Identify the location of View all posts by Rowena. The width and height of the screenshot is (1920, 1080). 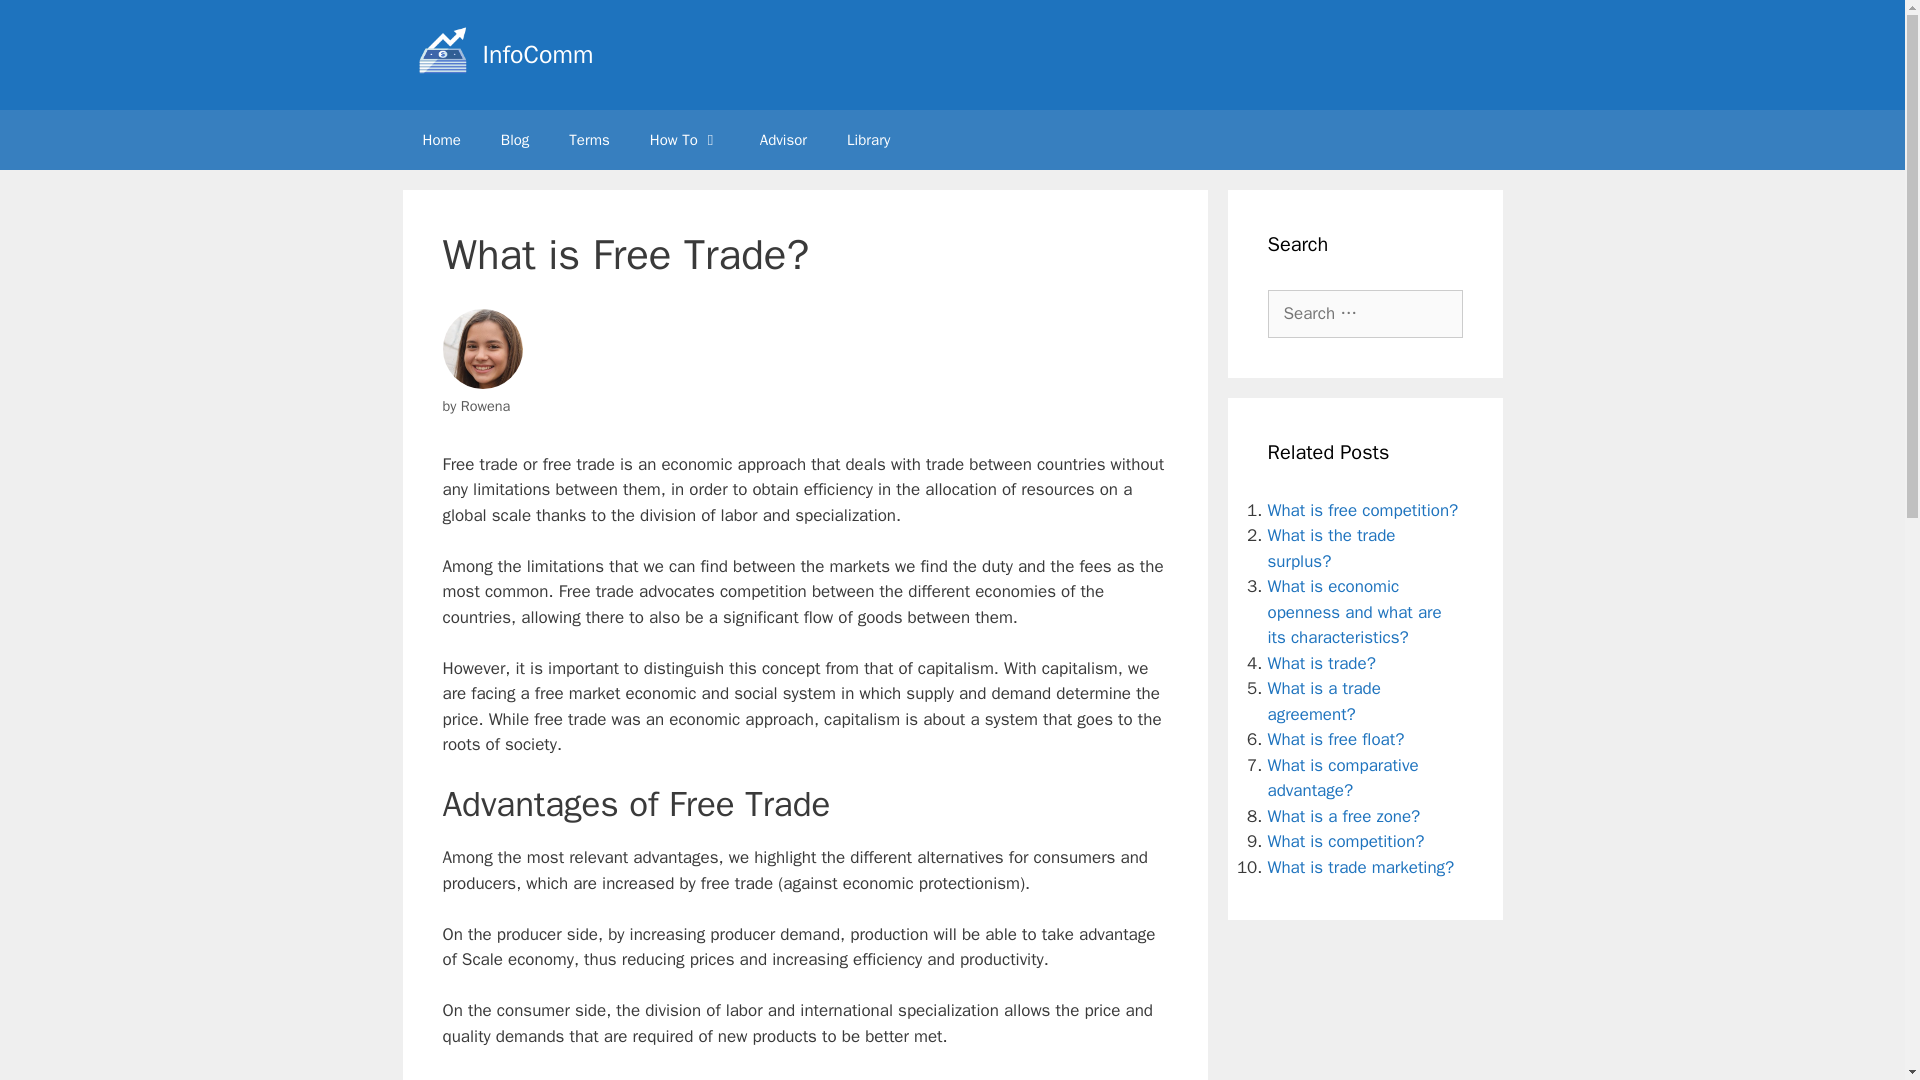
(485, 406).